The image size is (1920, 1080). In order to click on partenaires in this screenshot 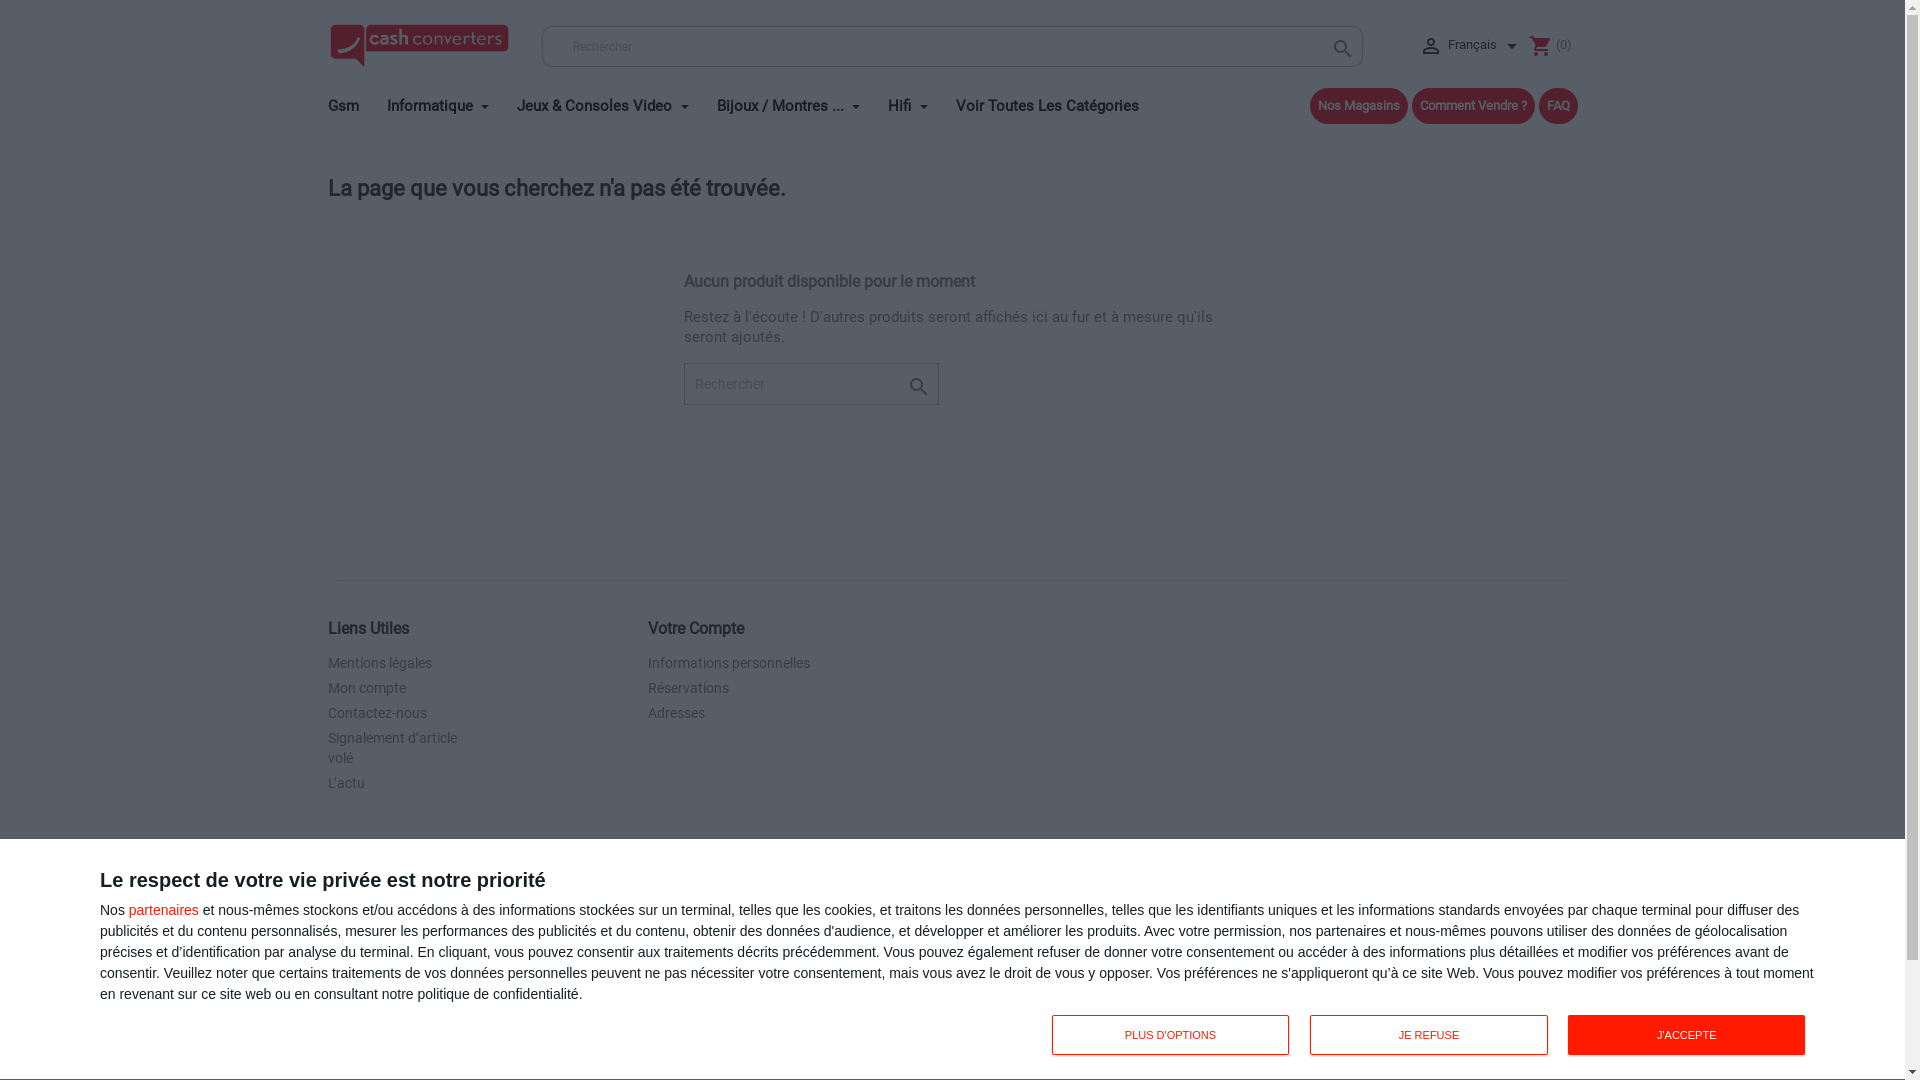, I will do `click(164, 909)`.